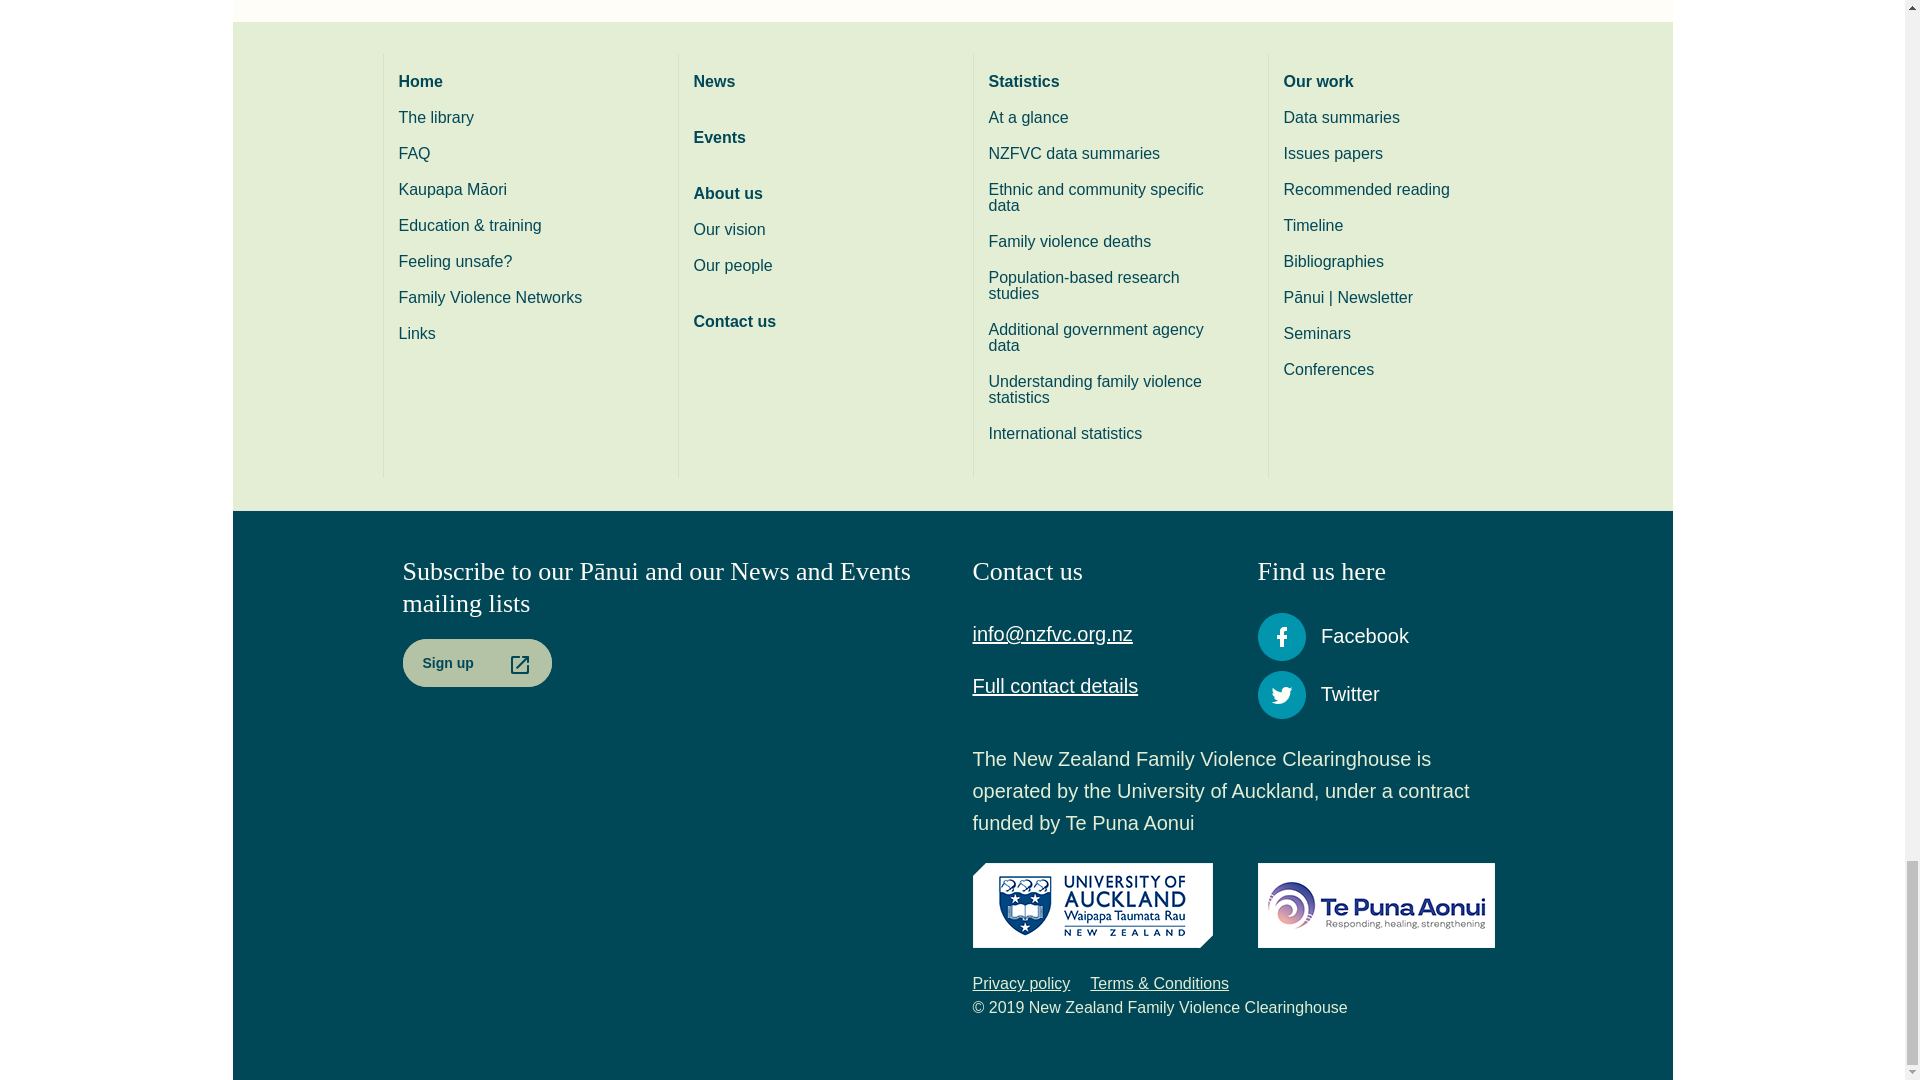 This screenshot has width=1920, height=1080. What do you see at coordinates (517, 154) in the screenshot?
I see `FAQ` at bounding box center [517, 154].